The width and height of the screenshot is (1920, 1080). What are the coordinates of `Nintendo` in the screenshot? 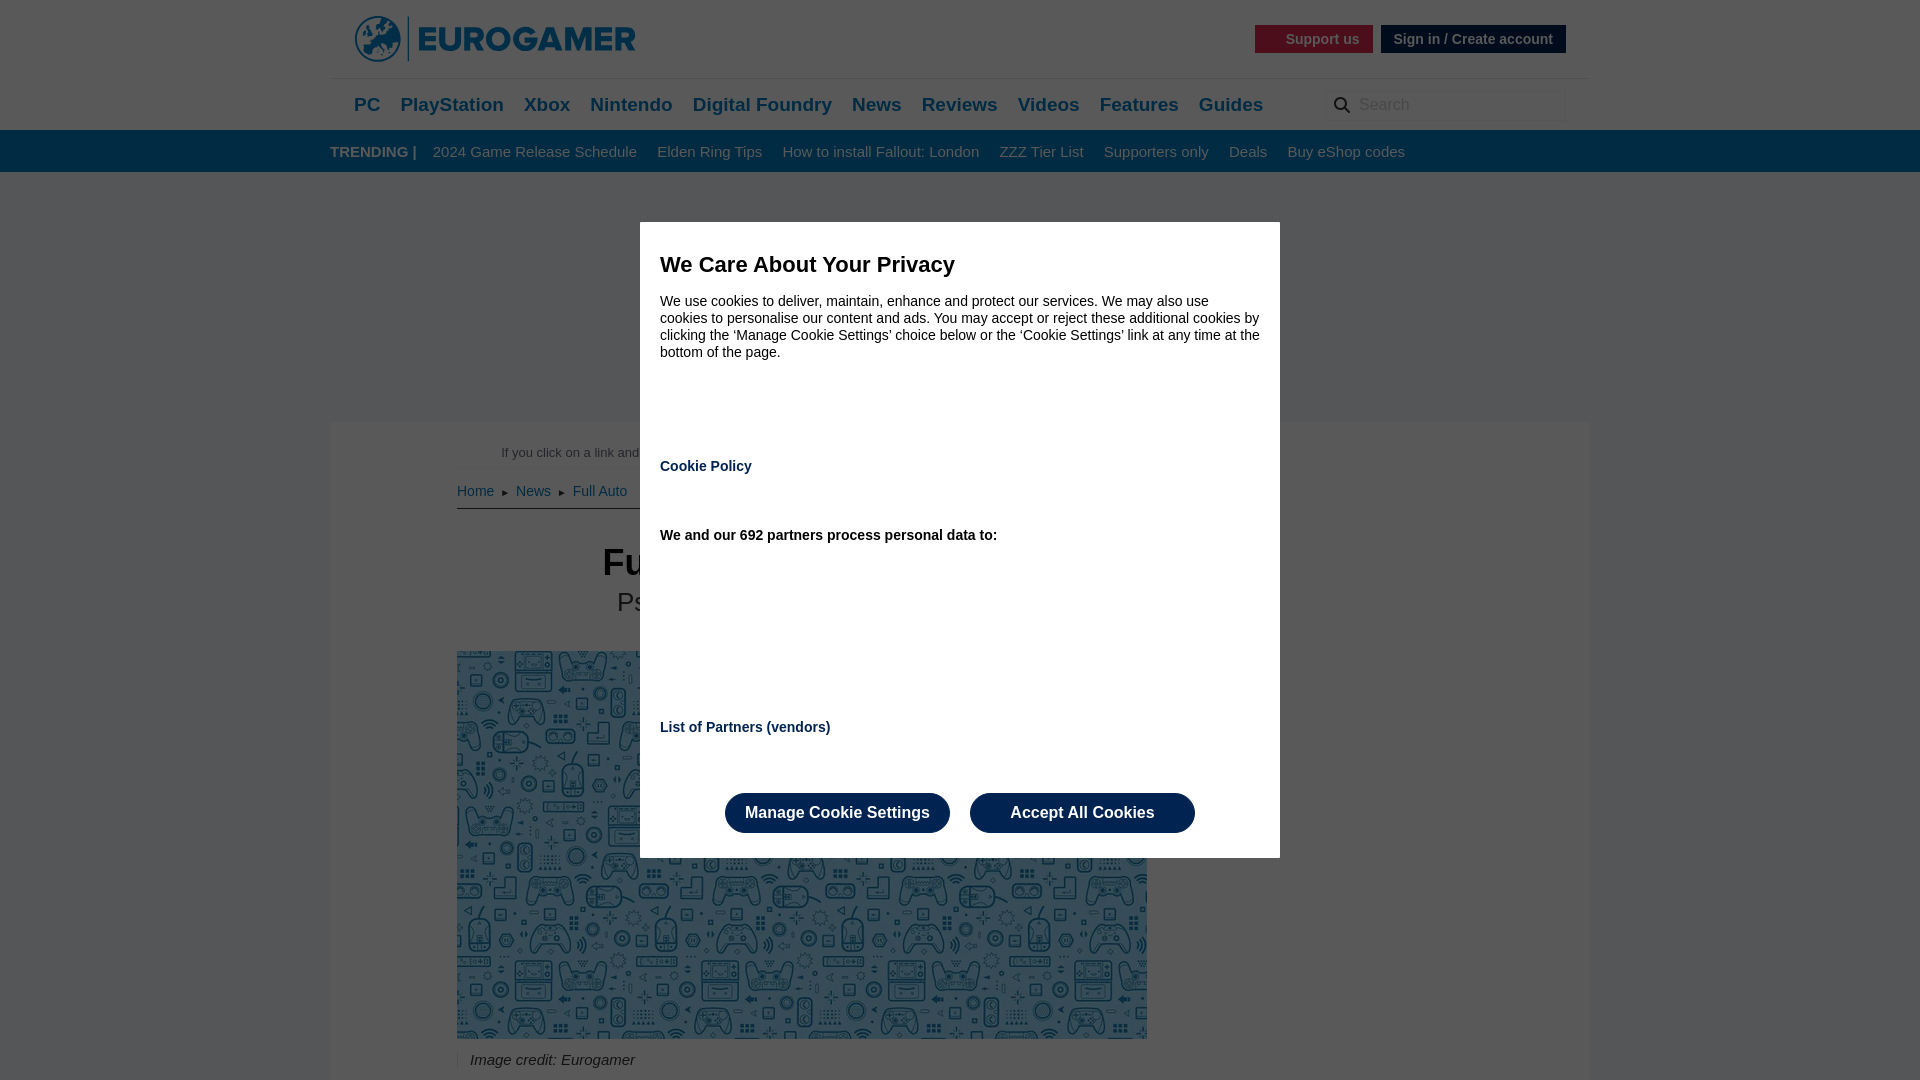 It's located at (630, 104).